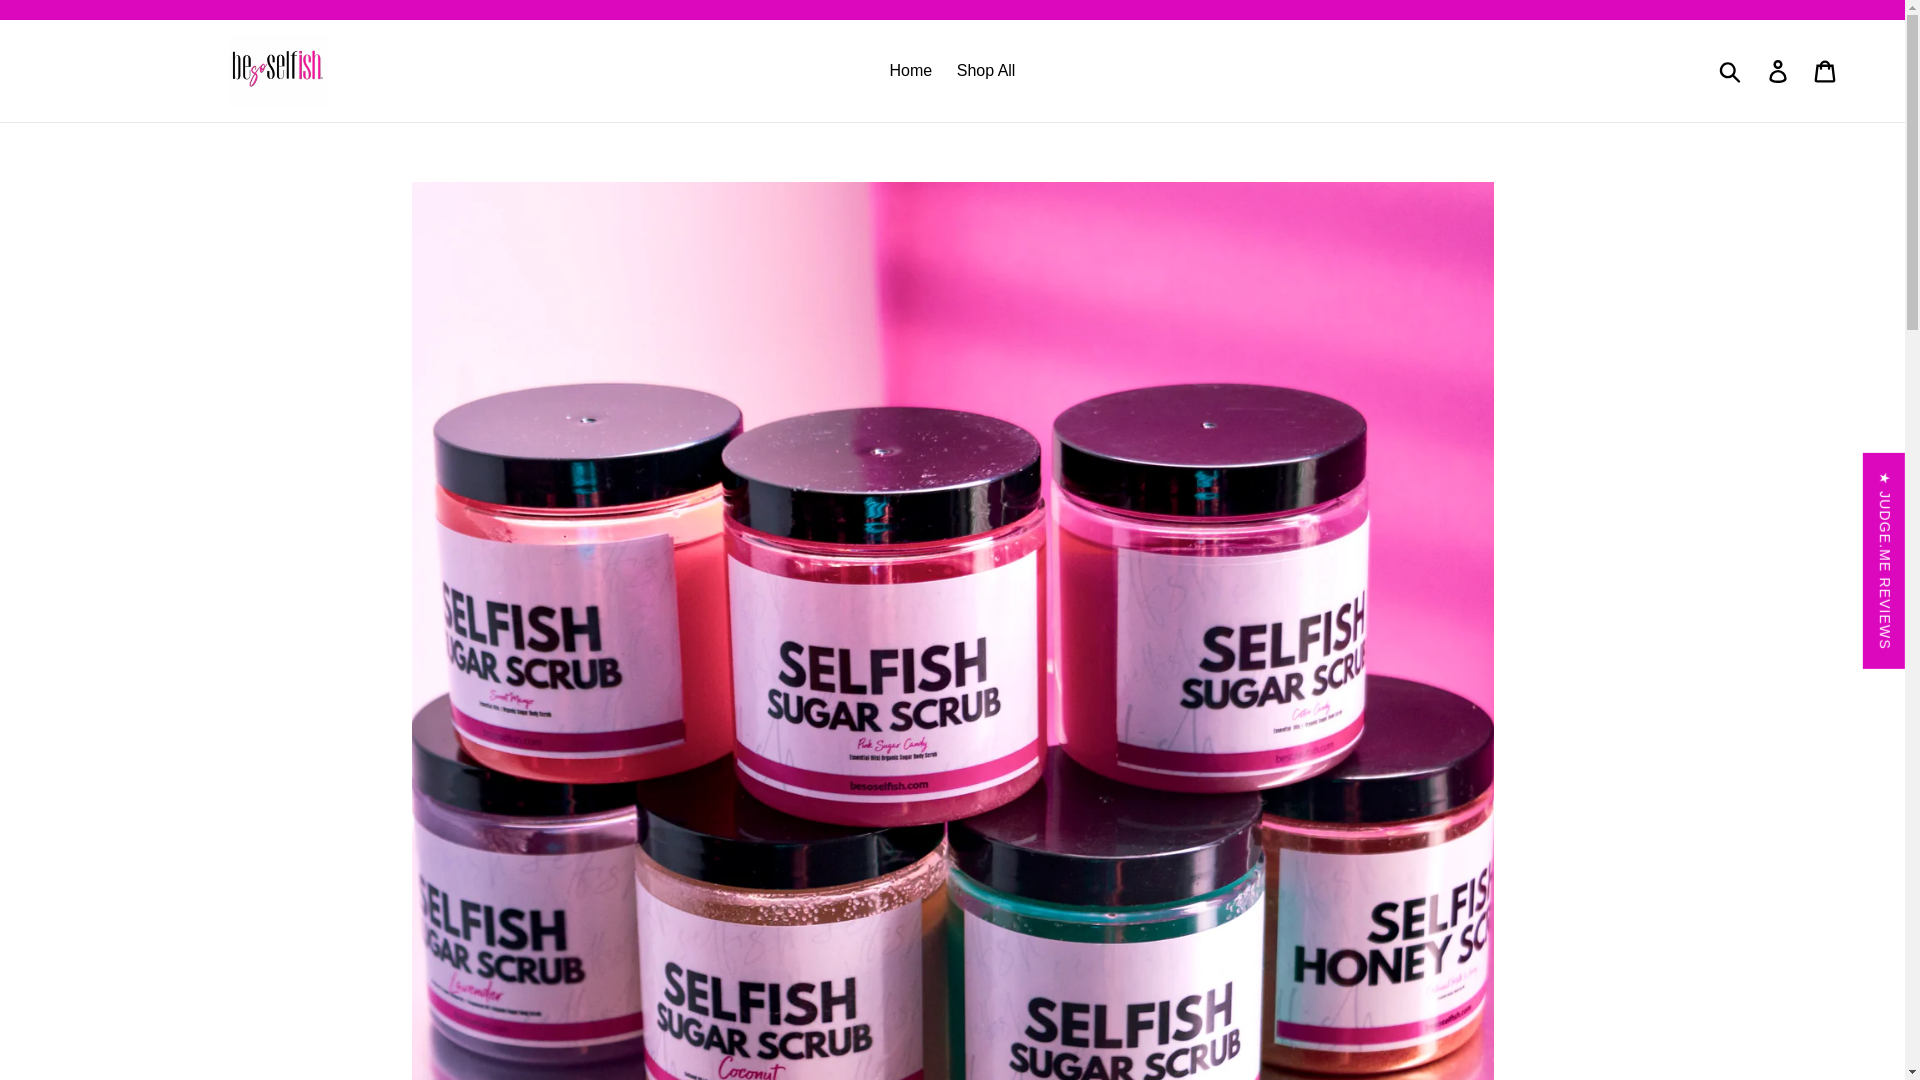 This screenshot has width=1920, height=1080. Describe the element at coordinates (1731, 70) in the screenshot. I see `Submit` at that location.